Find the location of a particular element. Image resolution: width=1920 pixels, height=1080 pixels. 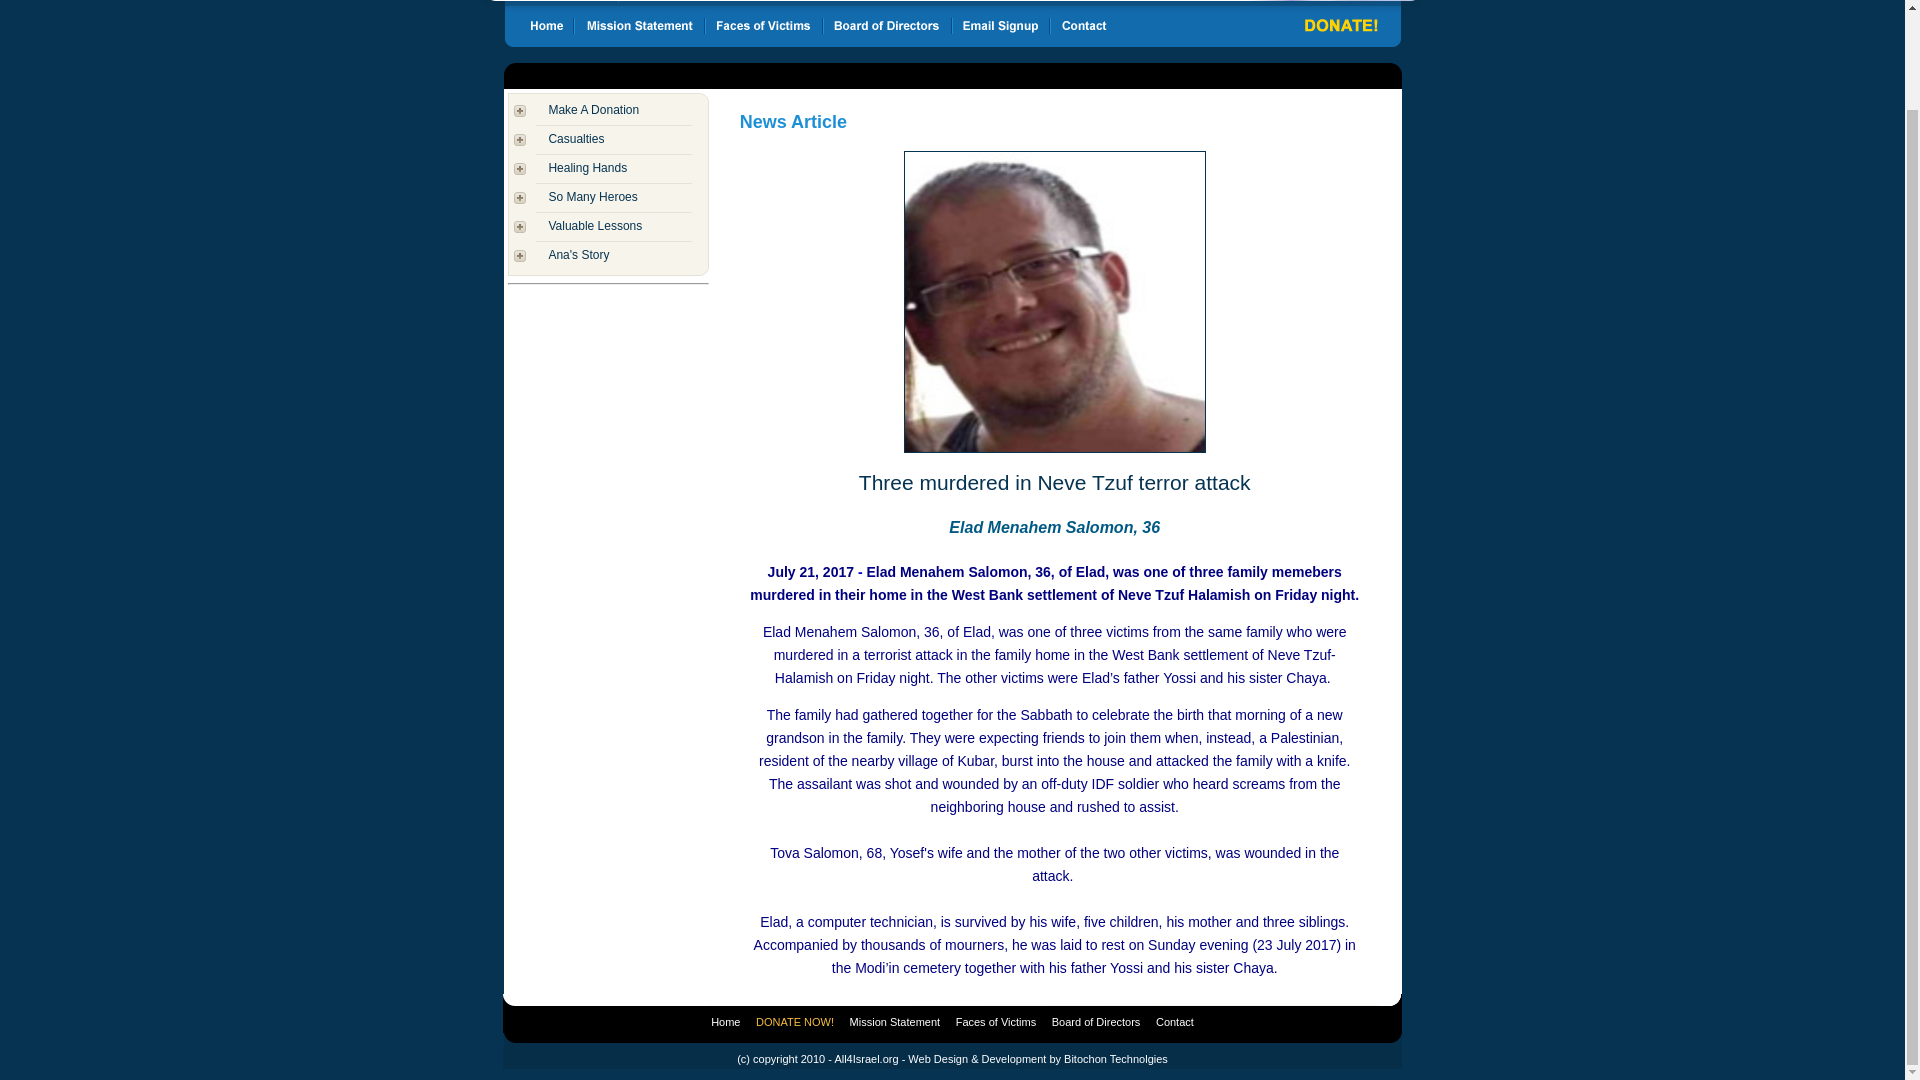

Casualties is located at coordinates (576, 138).